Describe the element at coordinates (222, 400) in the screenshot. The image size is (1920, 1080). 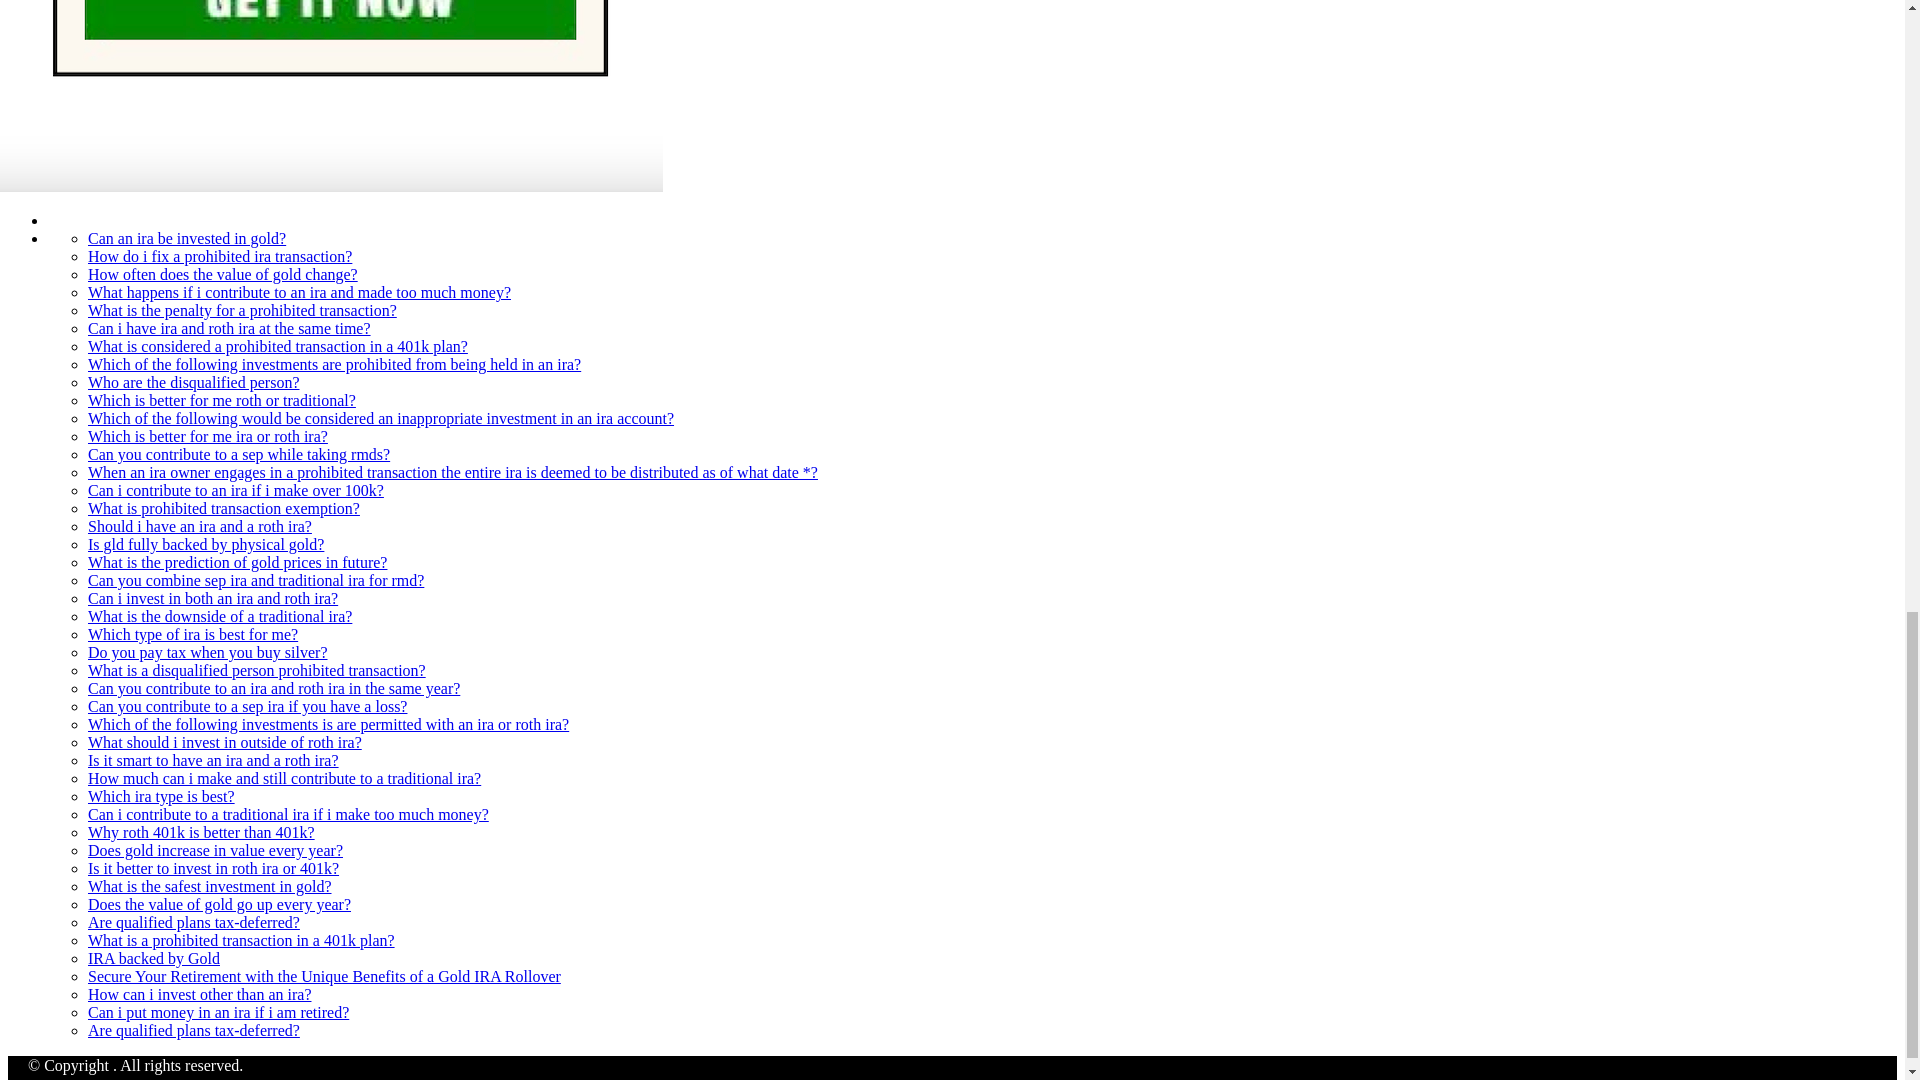
I see `Which is better for me roth or traditional?` at that location.